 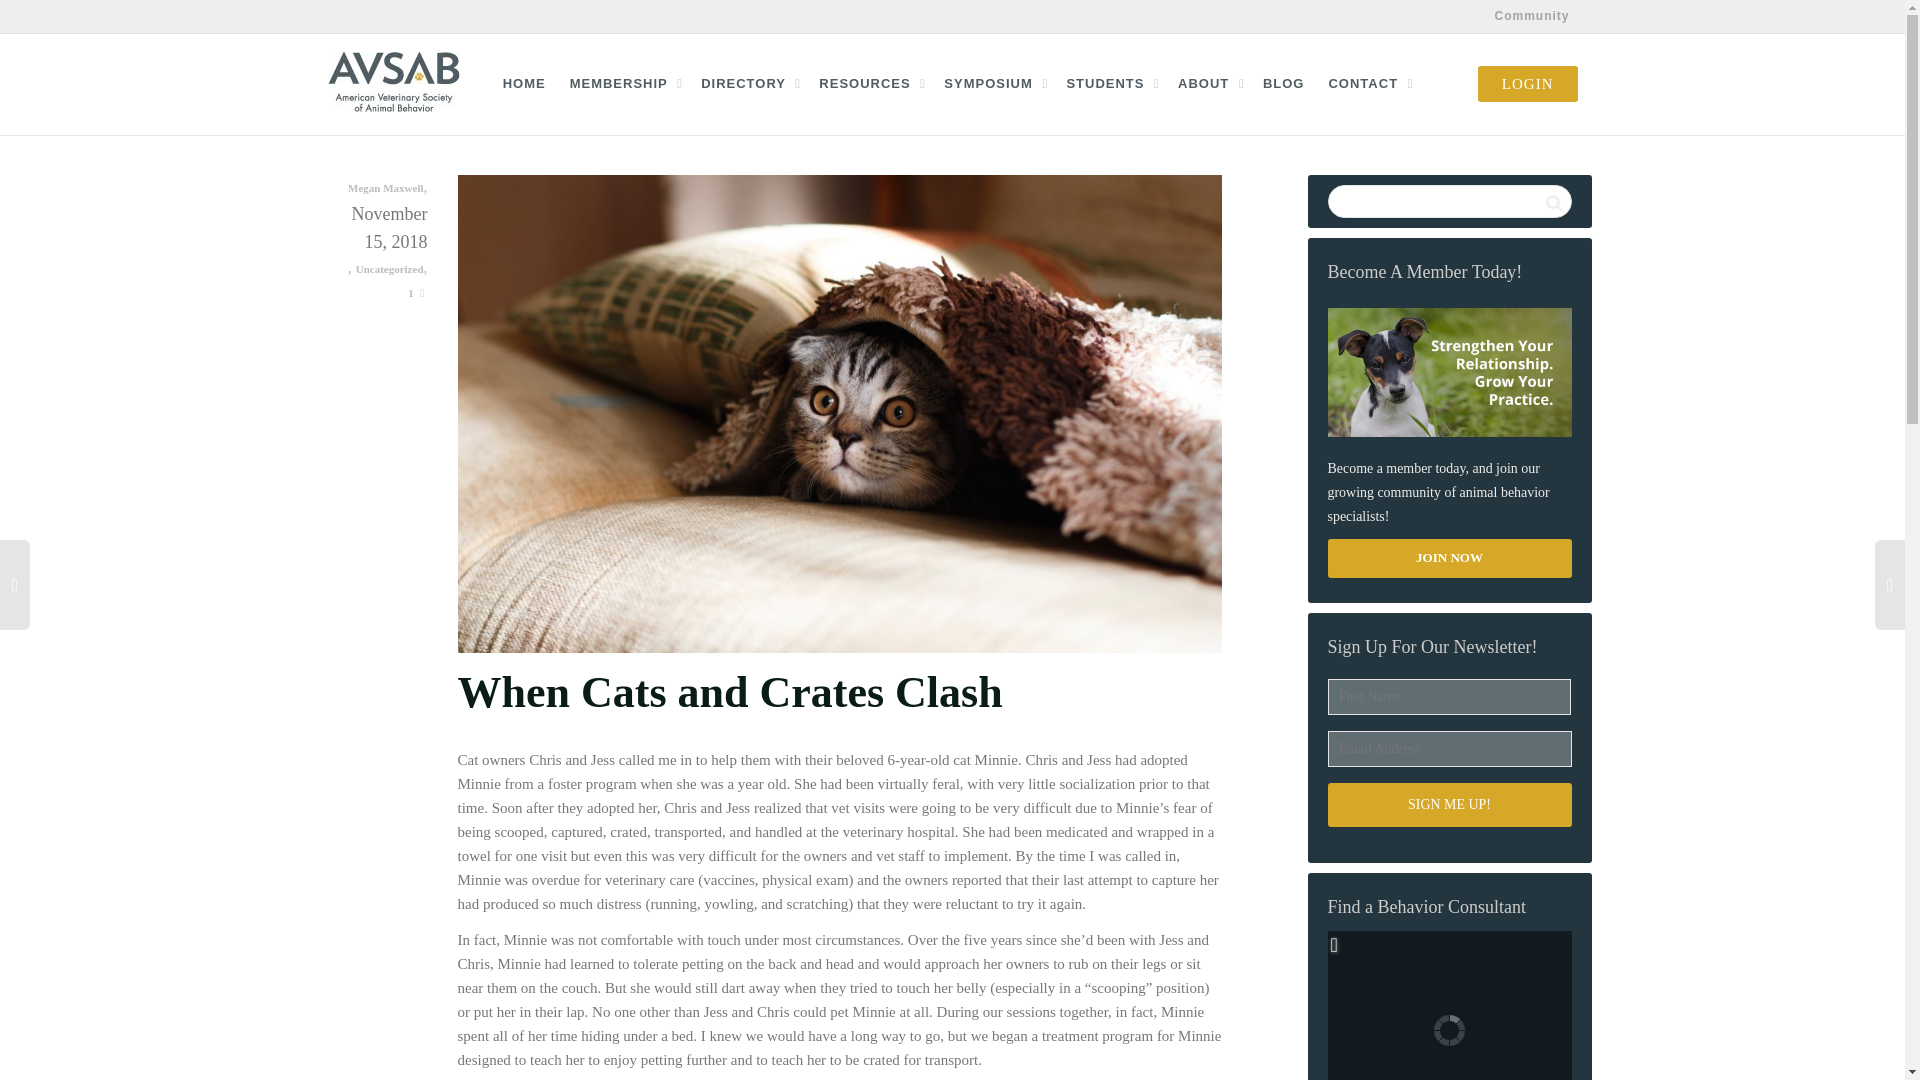 What do you see at coordinates (747, 83) in the screenshot?
I see `Directory` at bounding box center [747, 83].